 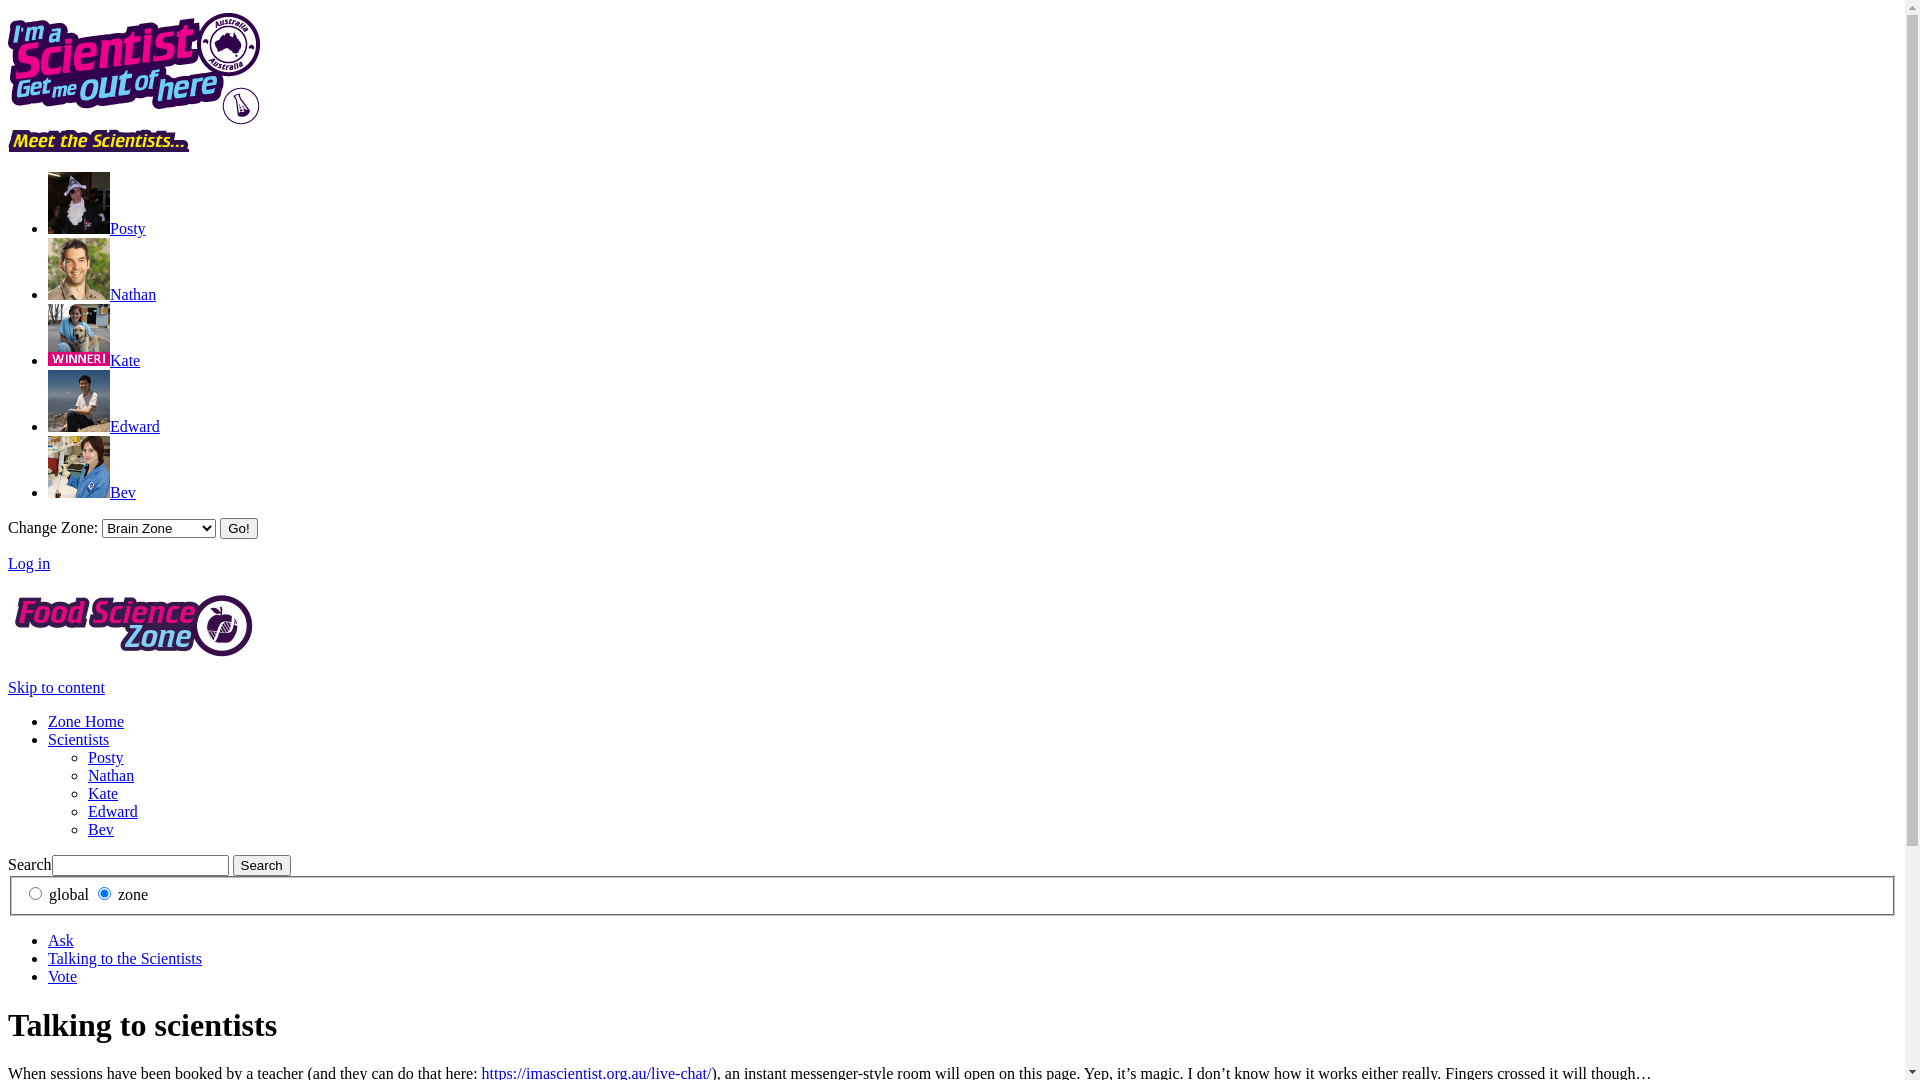 What do you see at coordinates (78, 739) in the screenshot?
I see `Scientists` at bounding box center [78, 739].